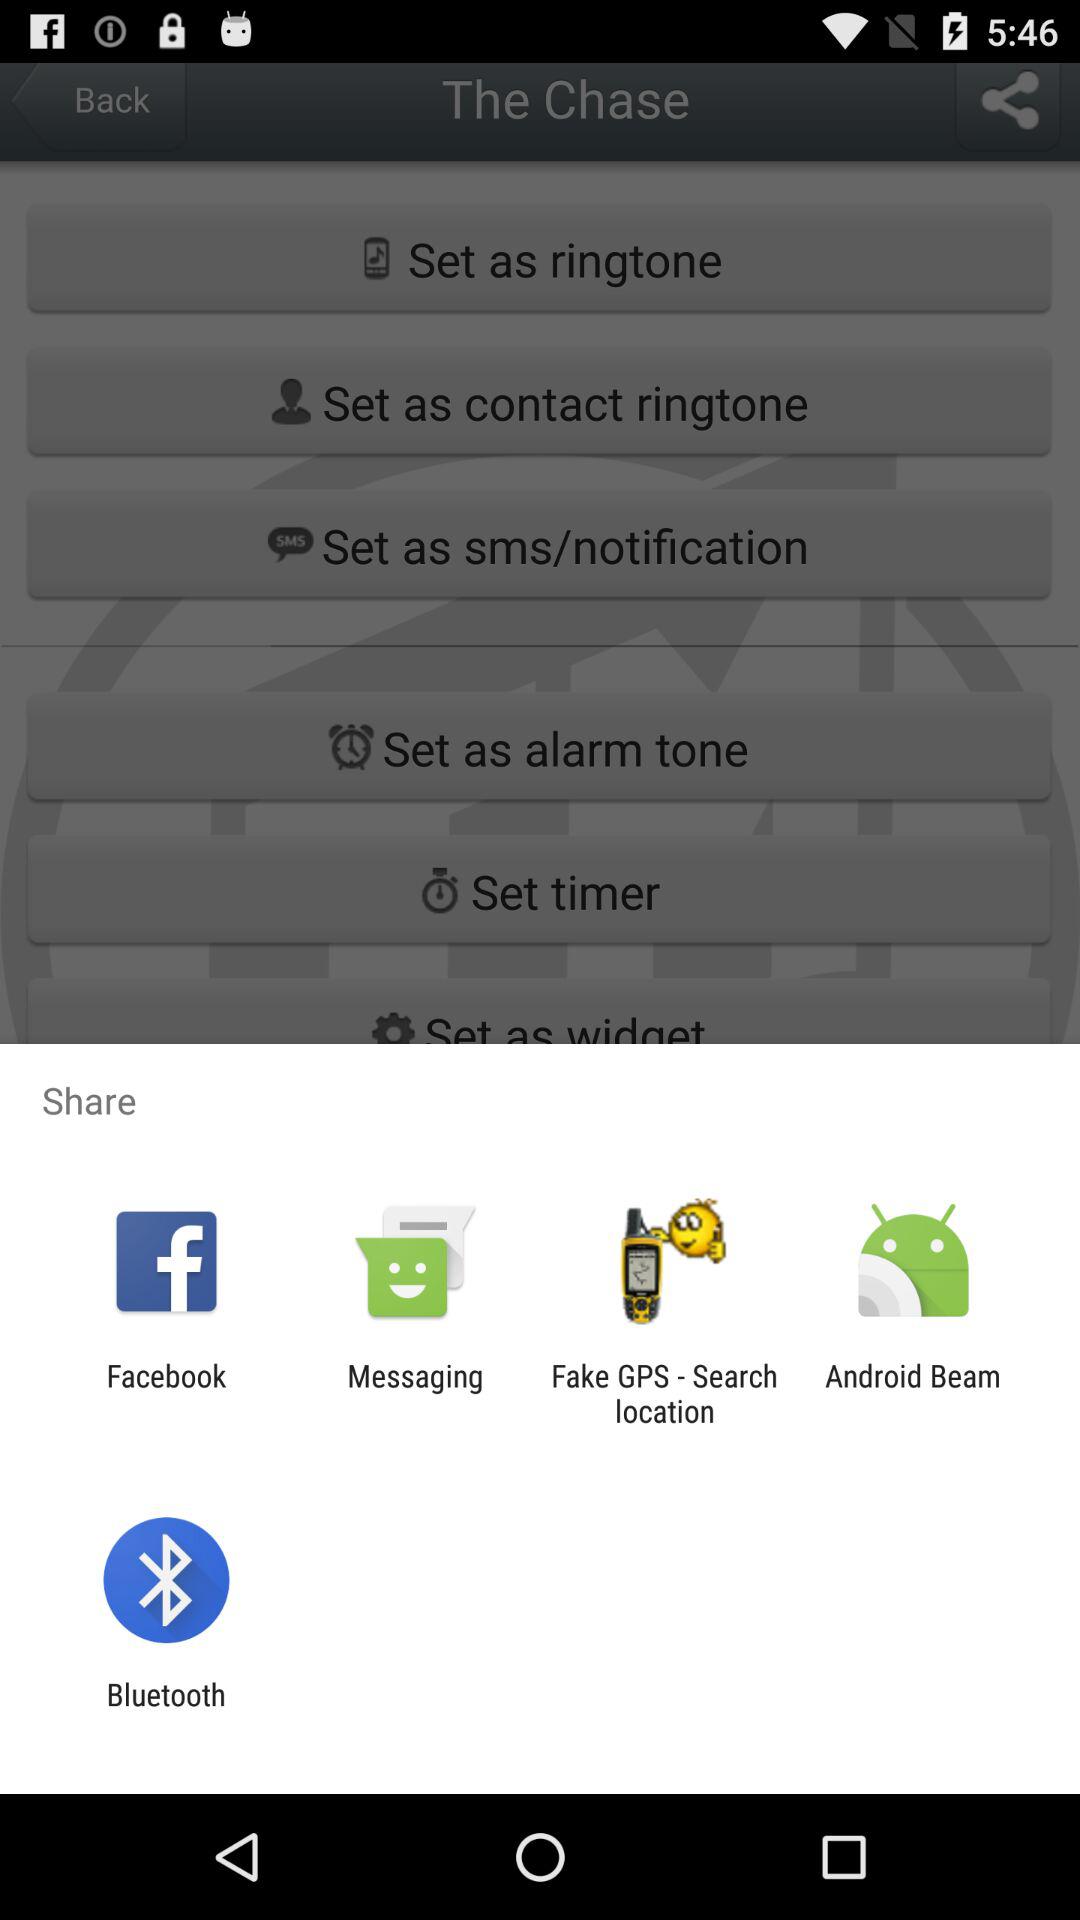 The image size is (1080, 1920). I want to click on tap app next to the facebook icon, so click(415, 1393).